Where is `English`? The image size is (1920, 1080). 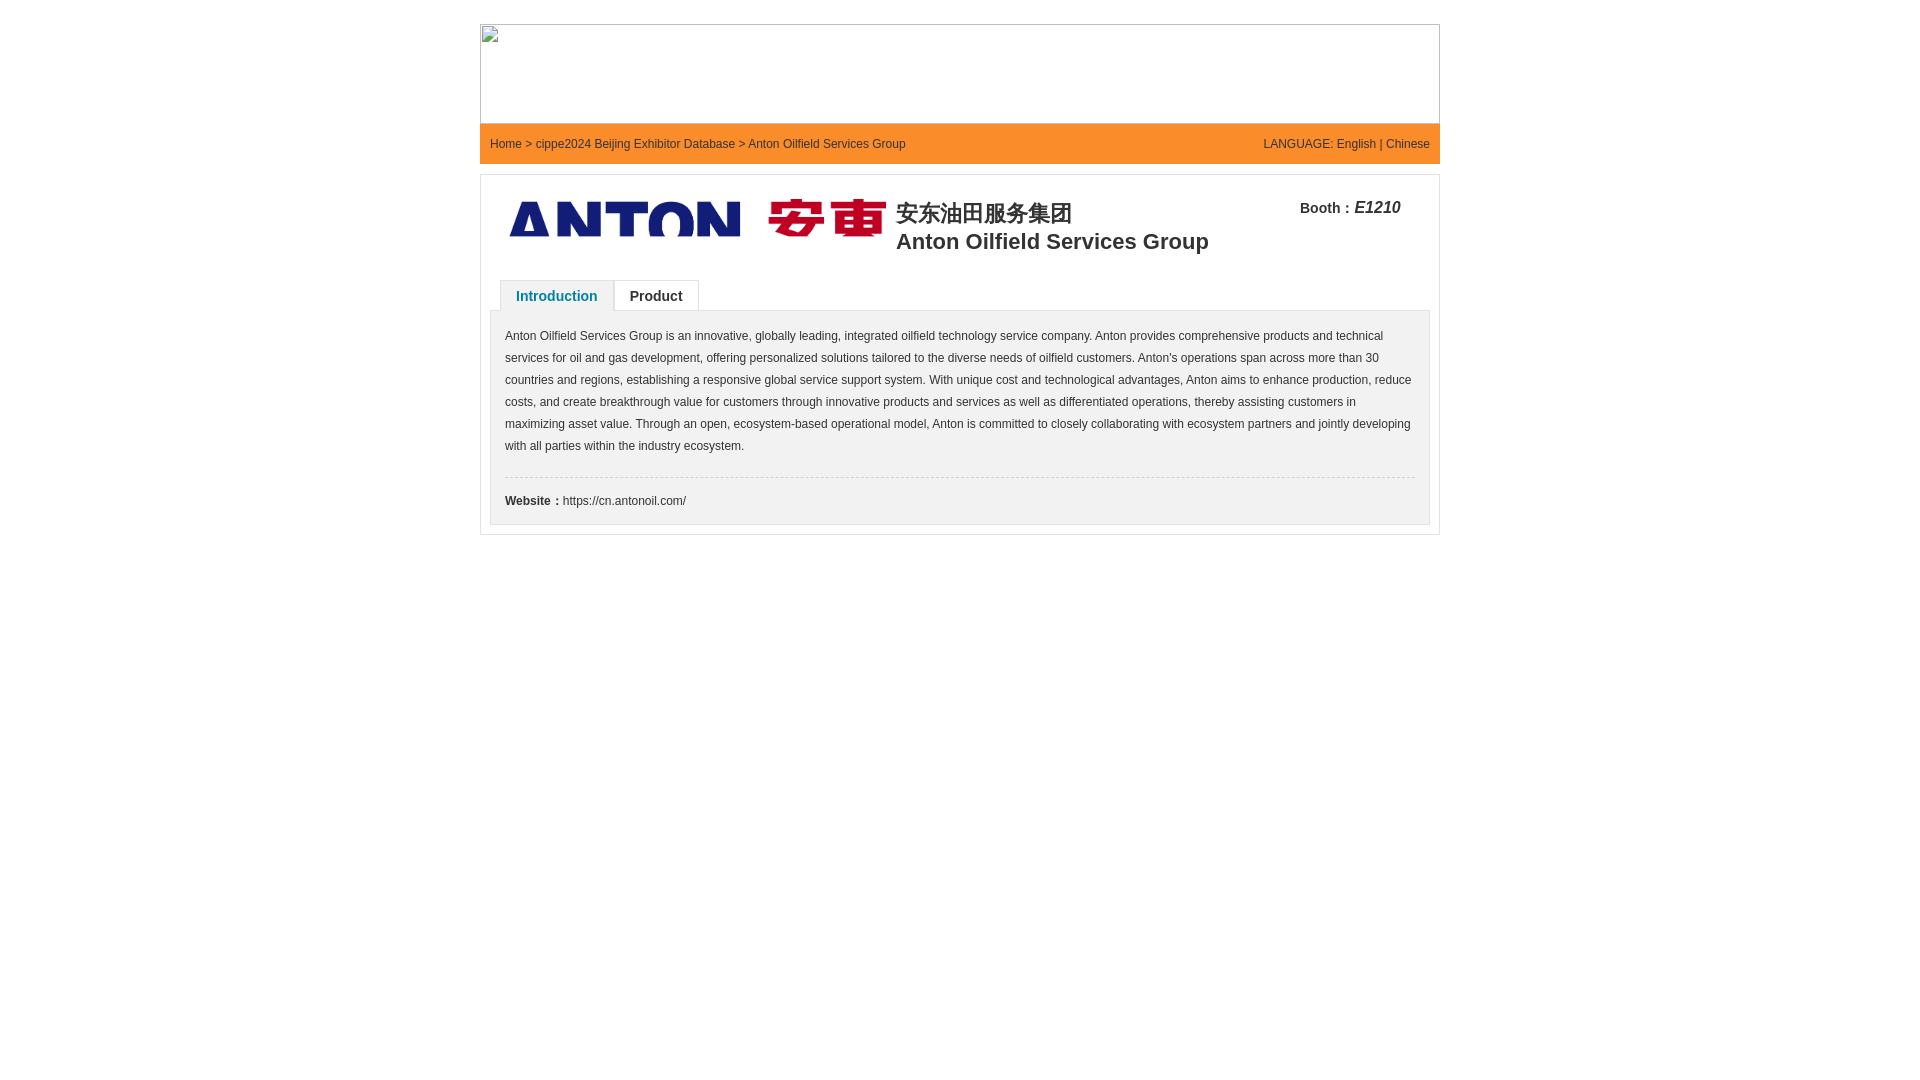
English is located at coordinates (1356, 144).